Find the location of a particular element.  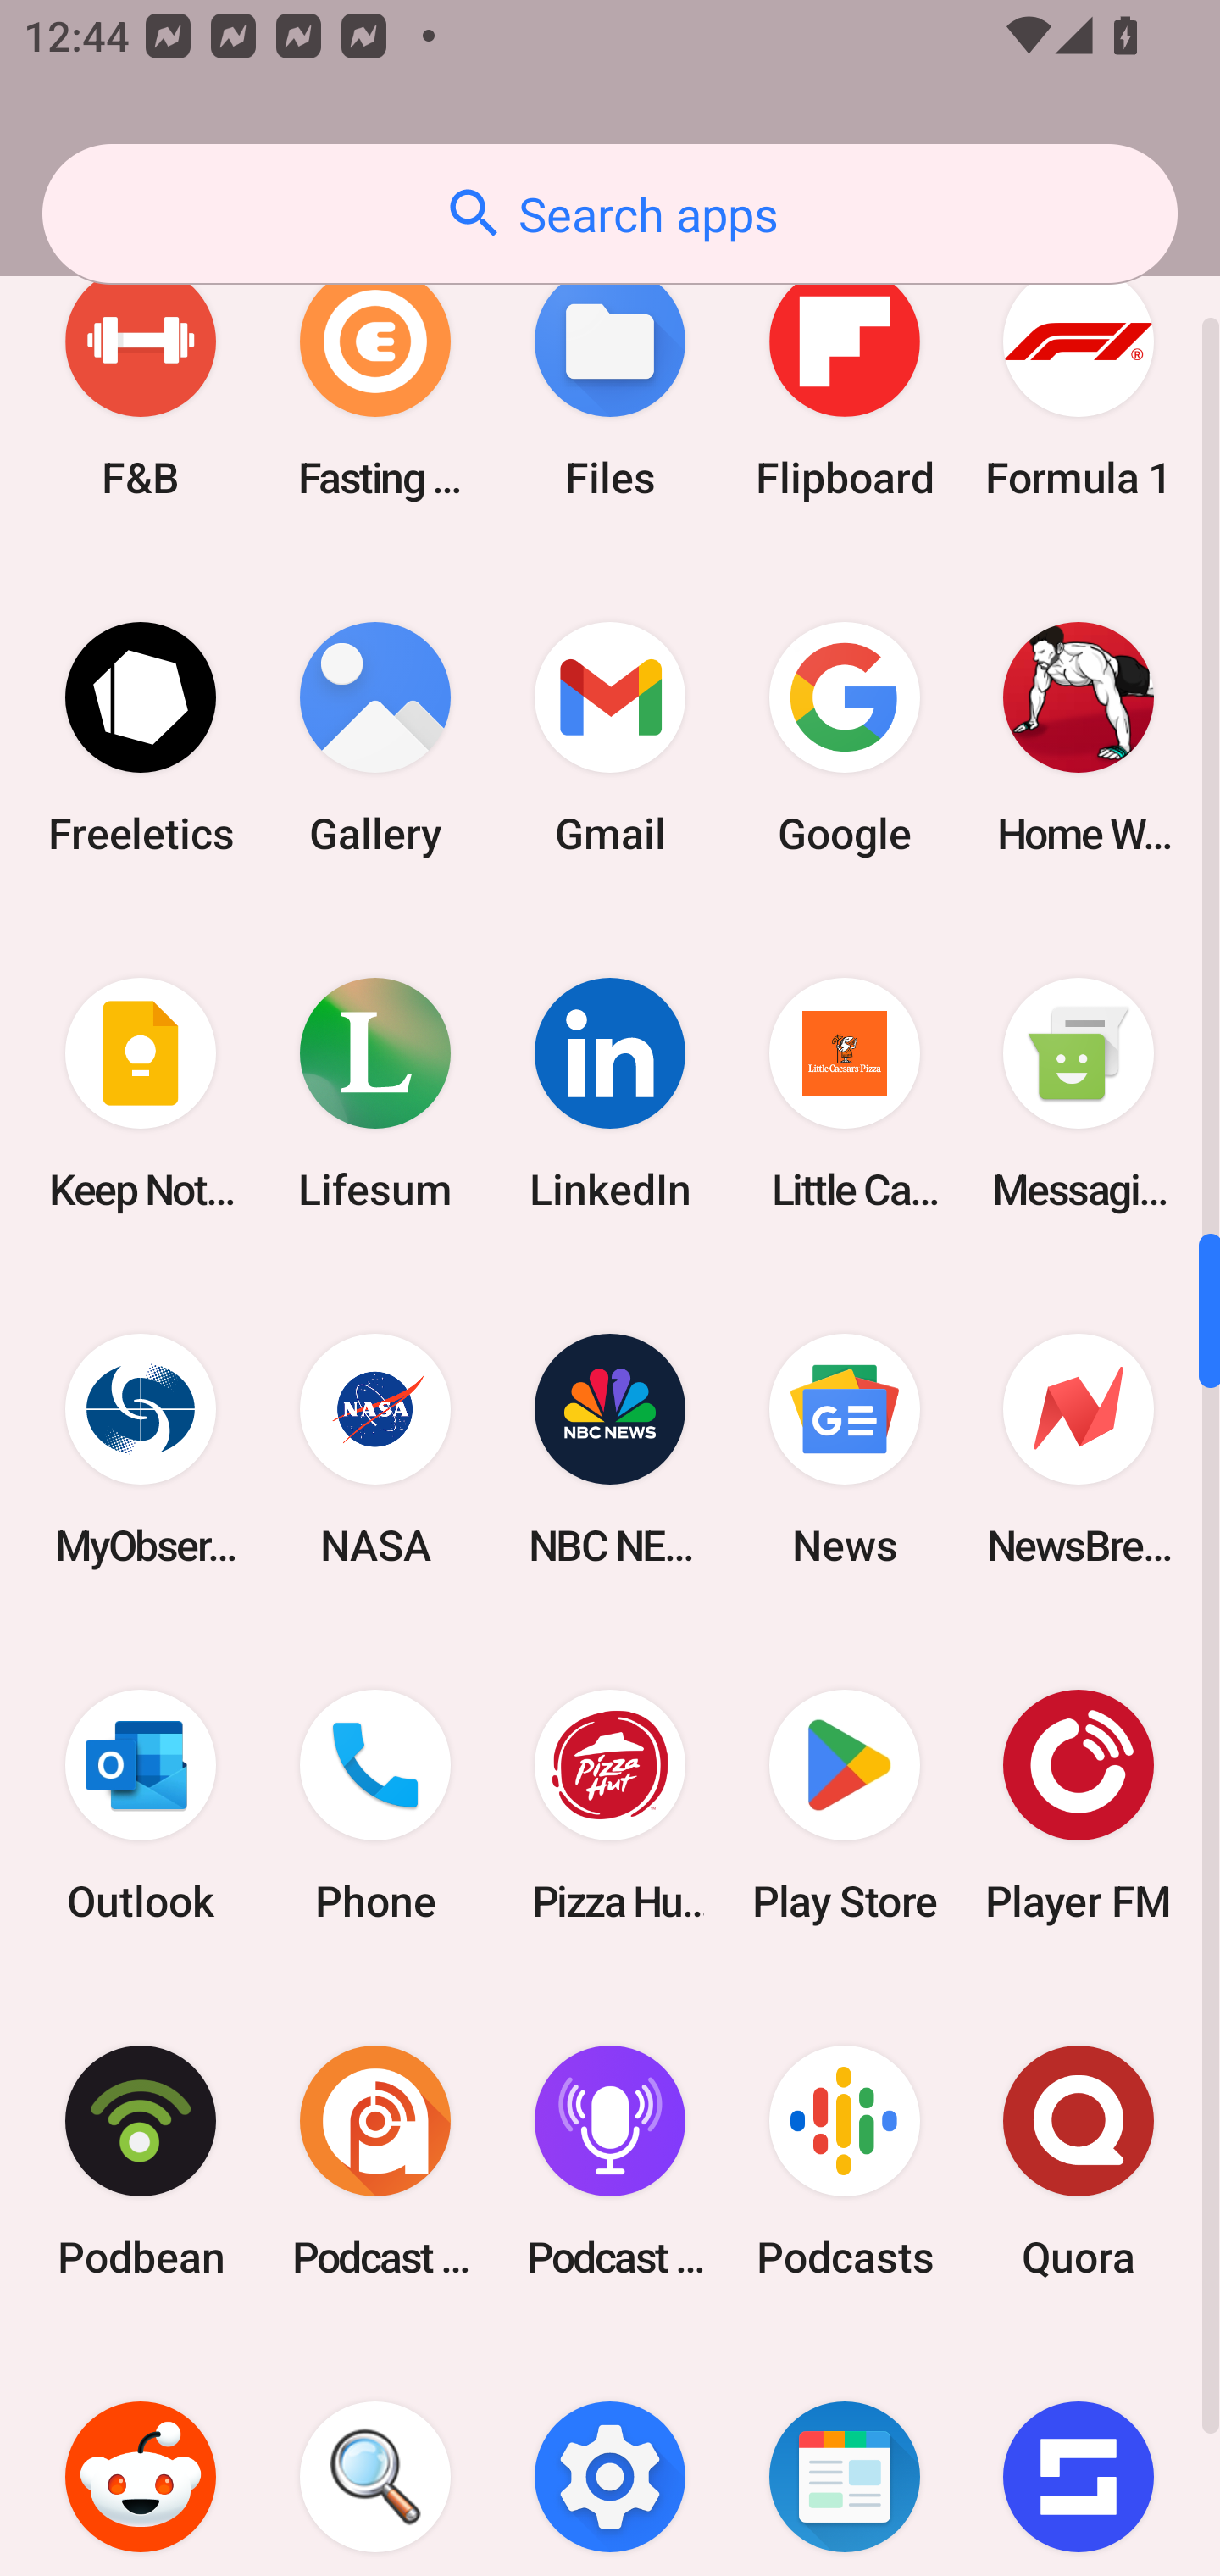

Gallery is located at coordinates (375, 737).